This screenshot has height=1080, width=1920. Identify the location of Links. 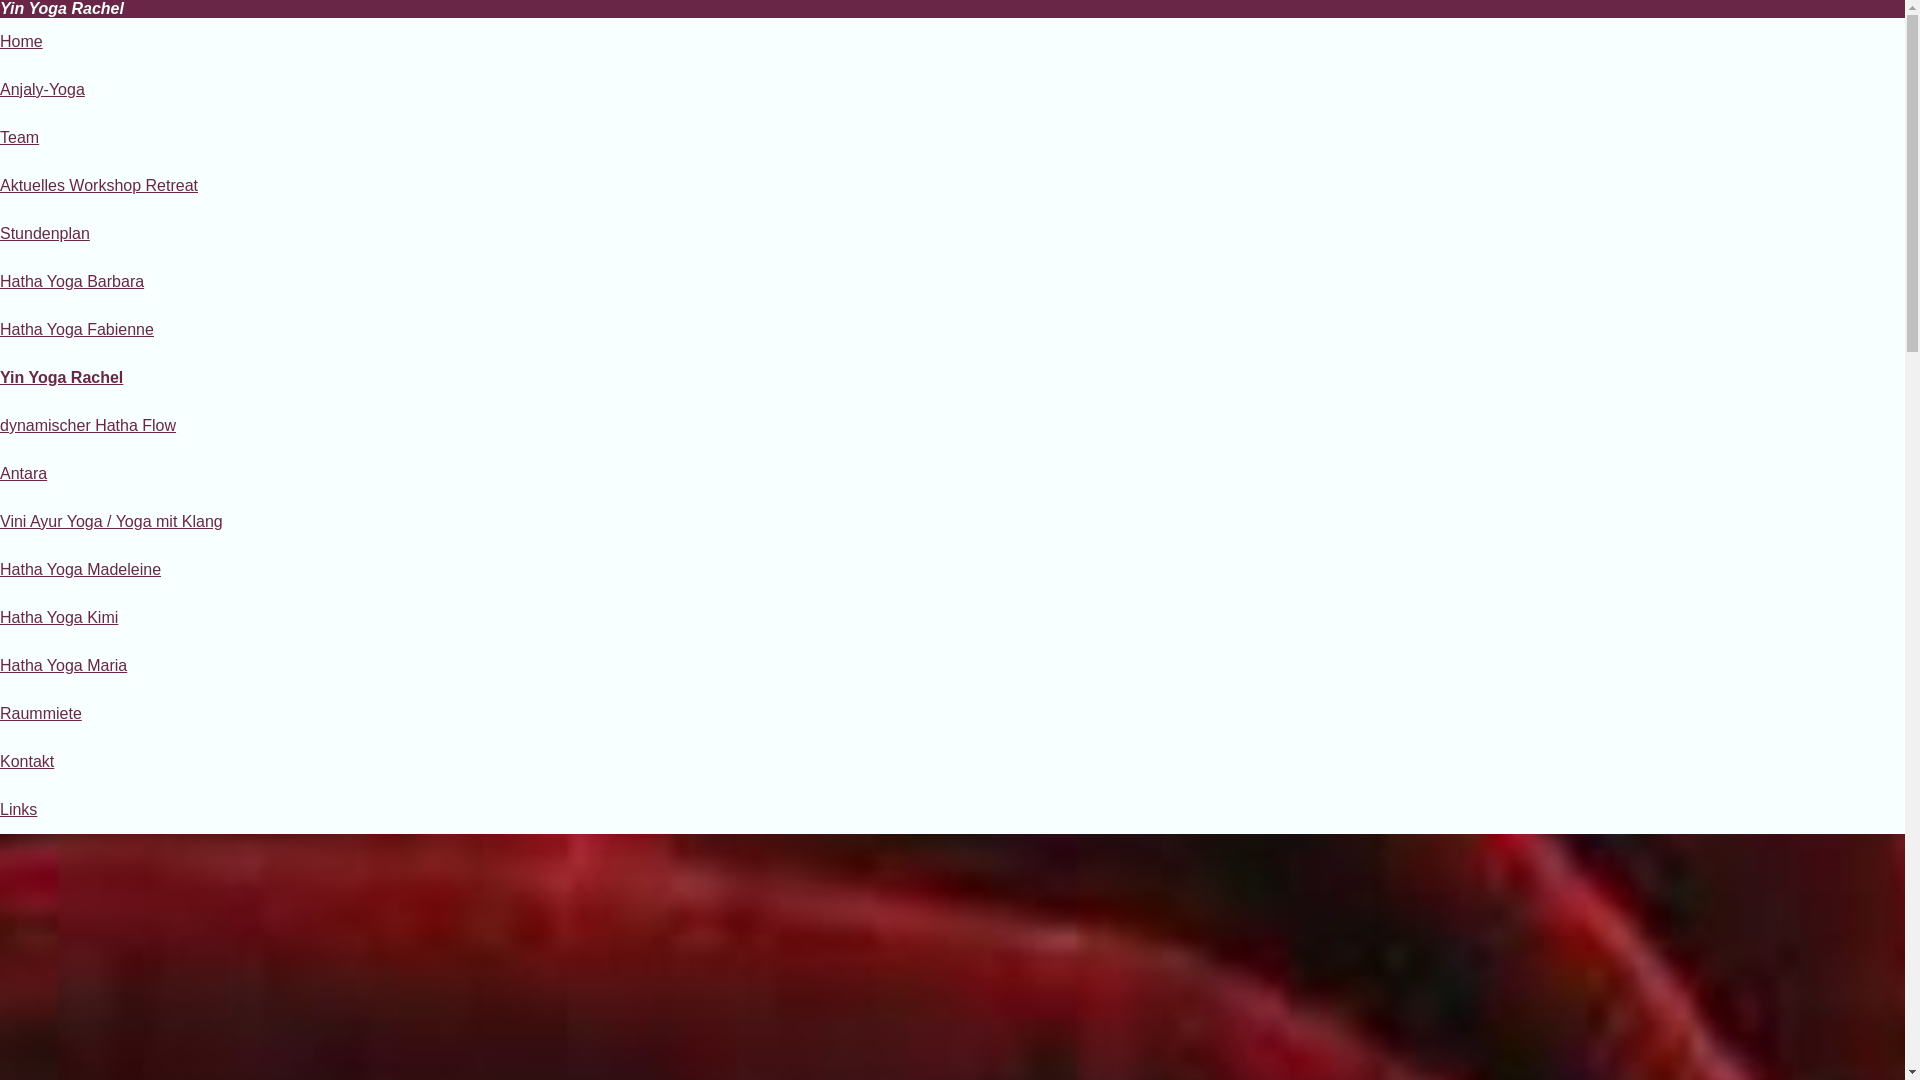
(18, 810).